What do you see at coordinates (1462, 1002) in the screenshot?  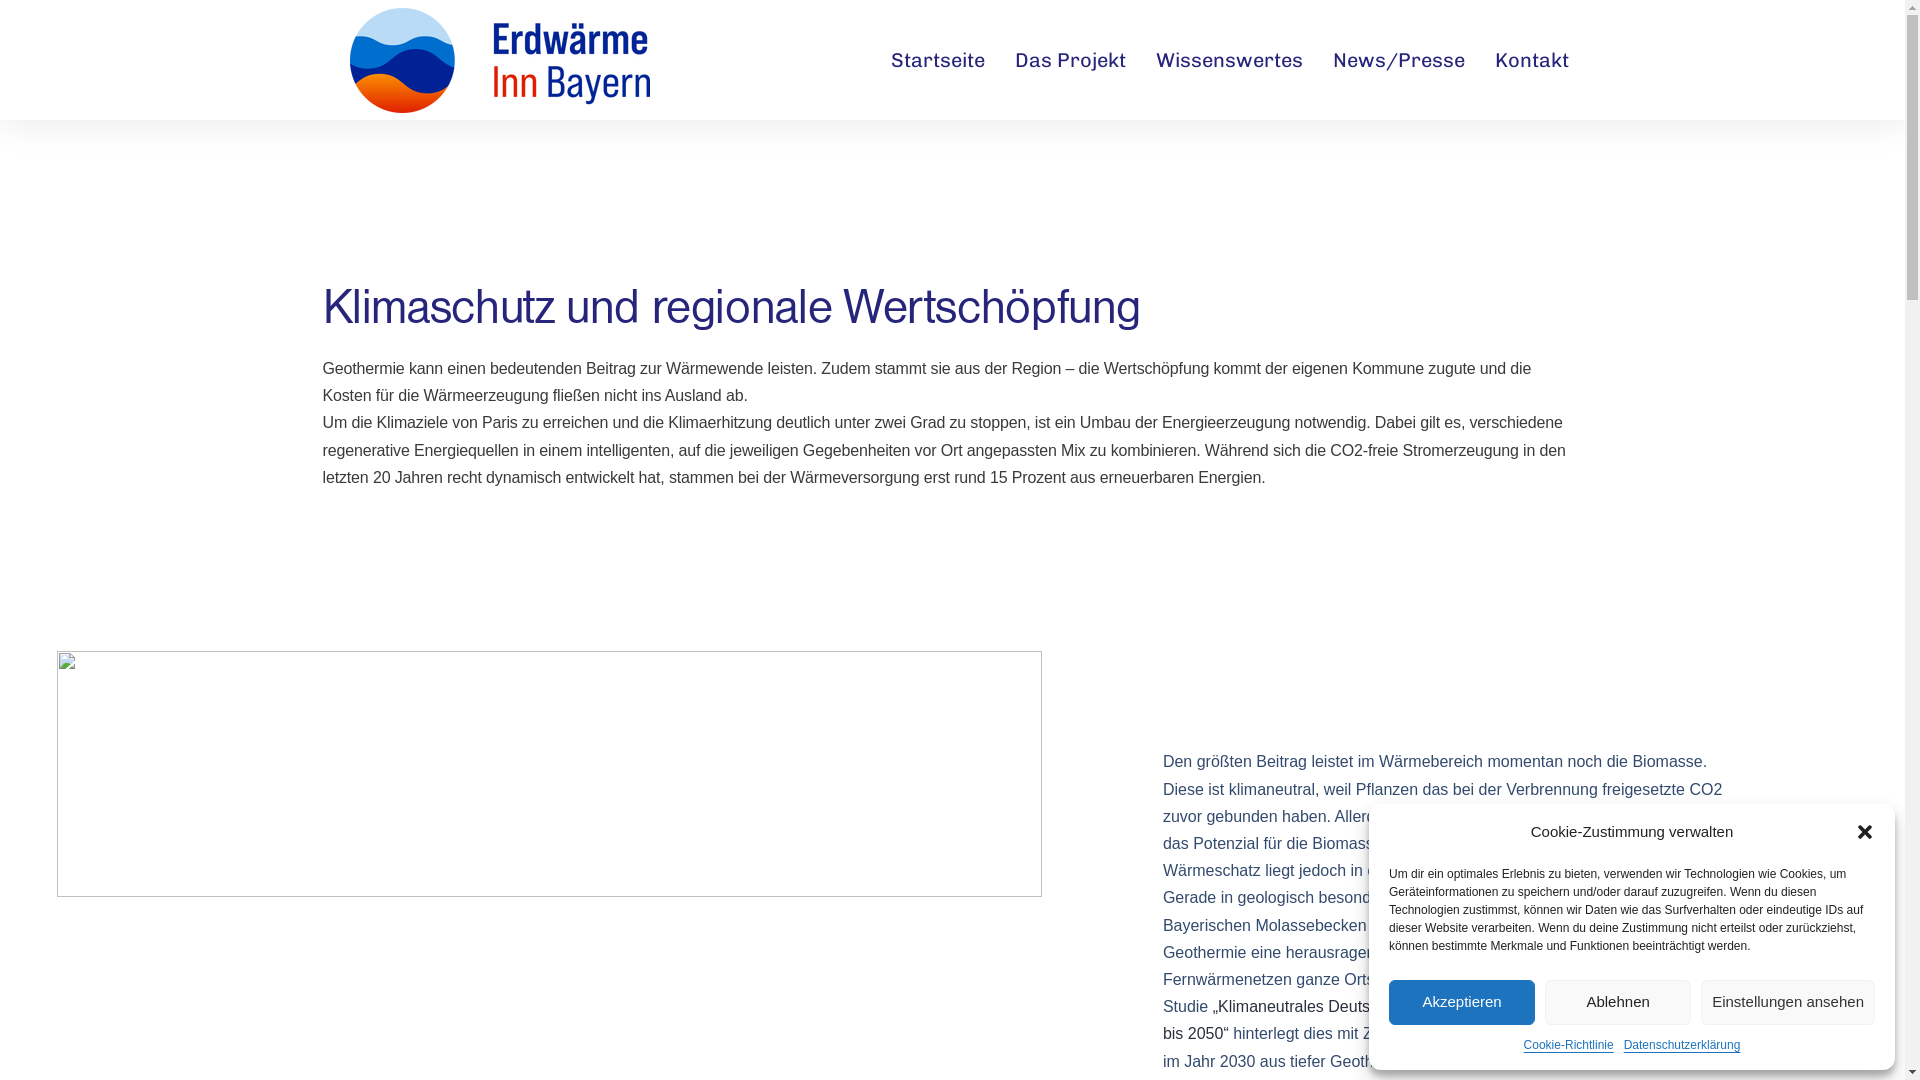 I see `Akzeptieren` at bounding box center [1462, 1002].